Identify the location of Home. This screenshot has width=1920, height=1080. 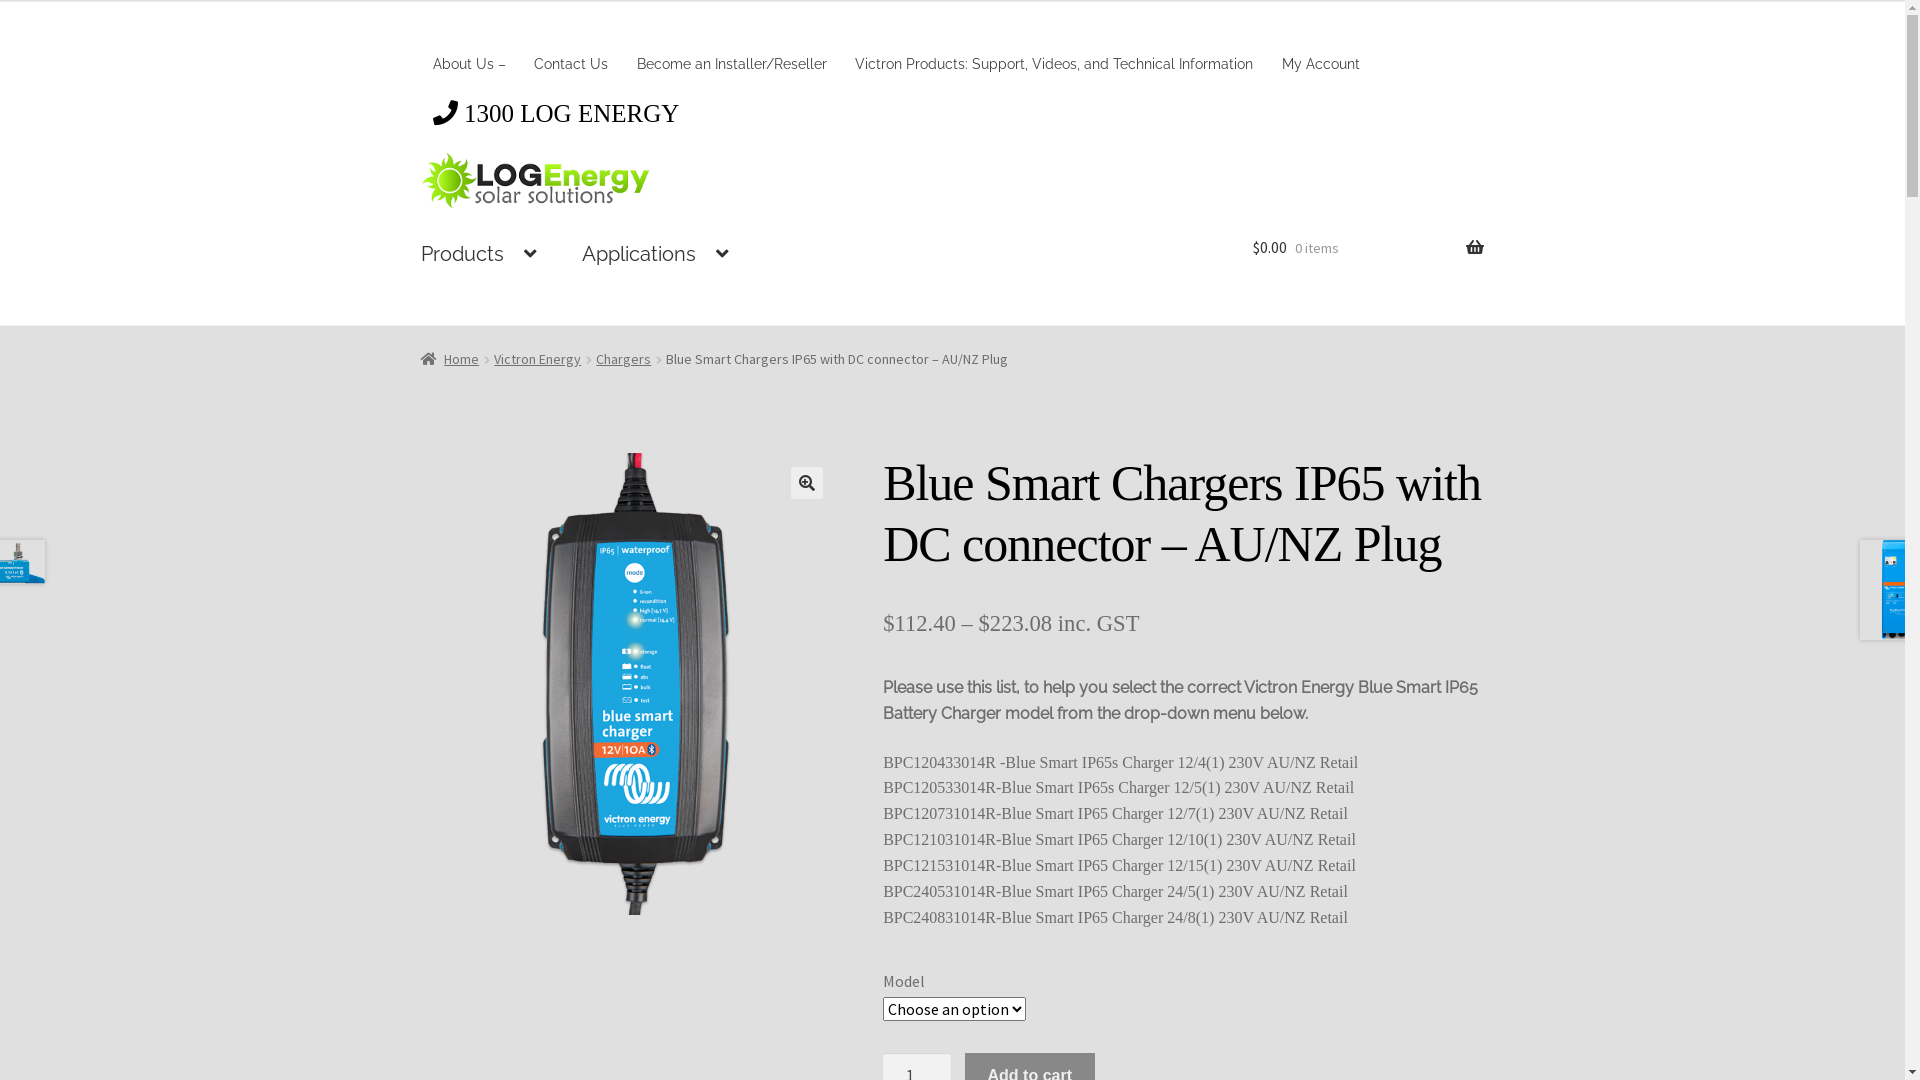
(450, 359).